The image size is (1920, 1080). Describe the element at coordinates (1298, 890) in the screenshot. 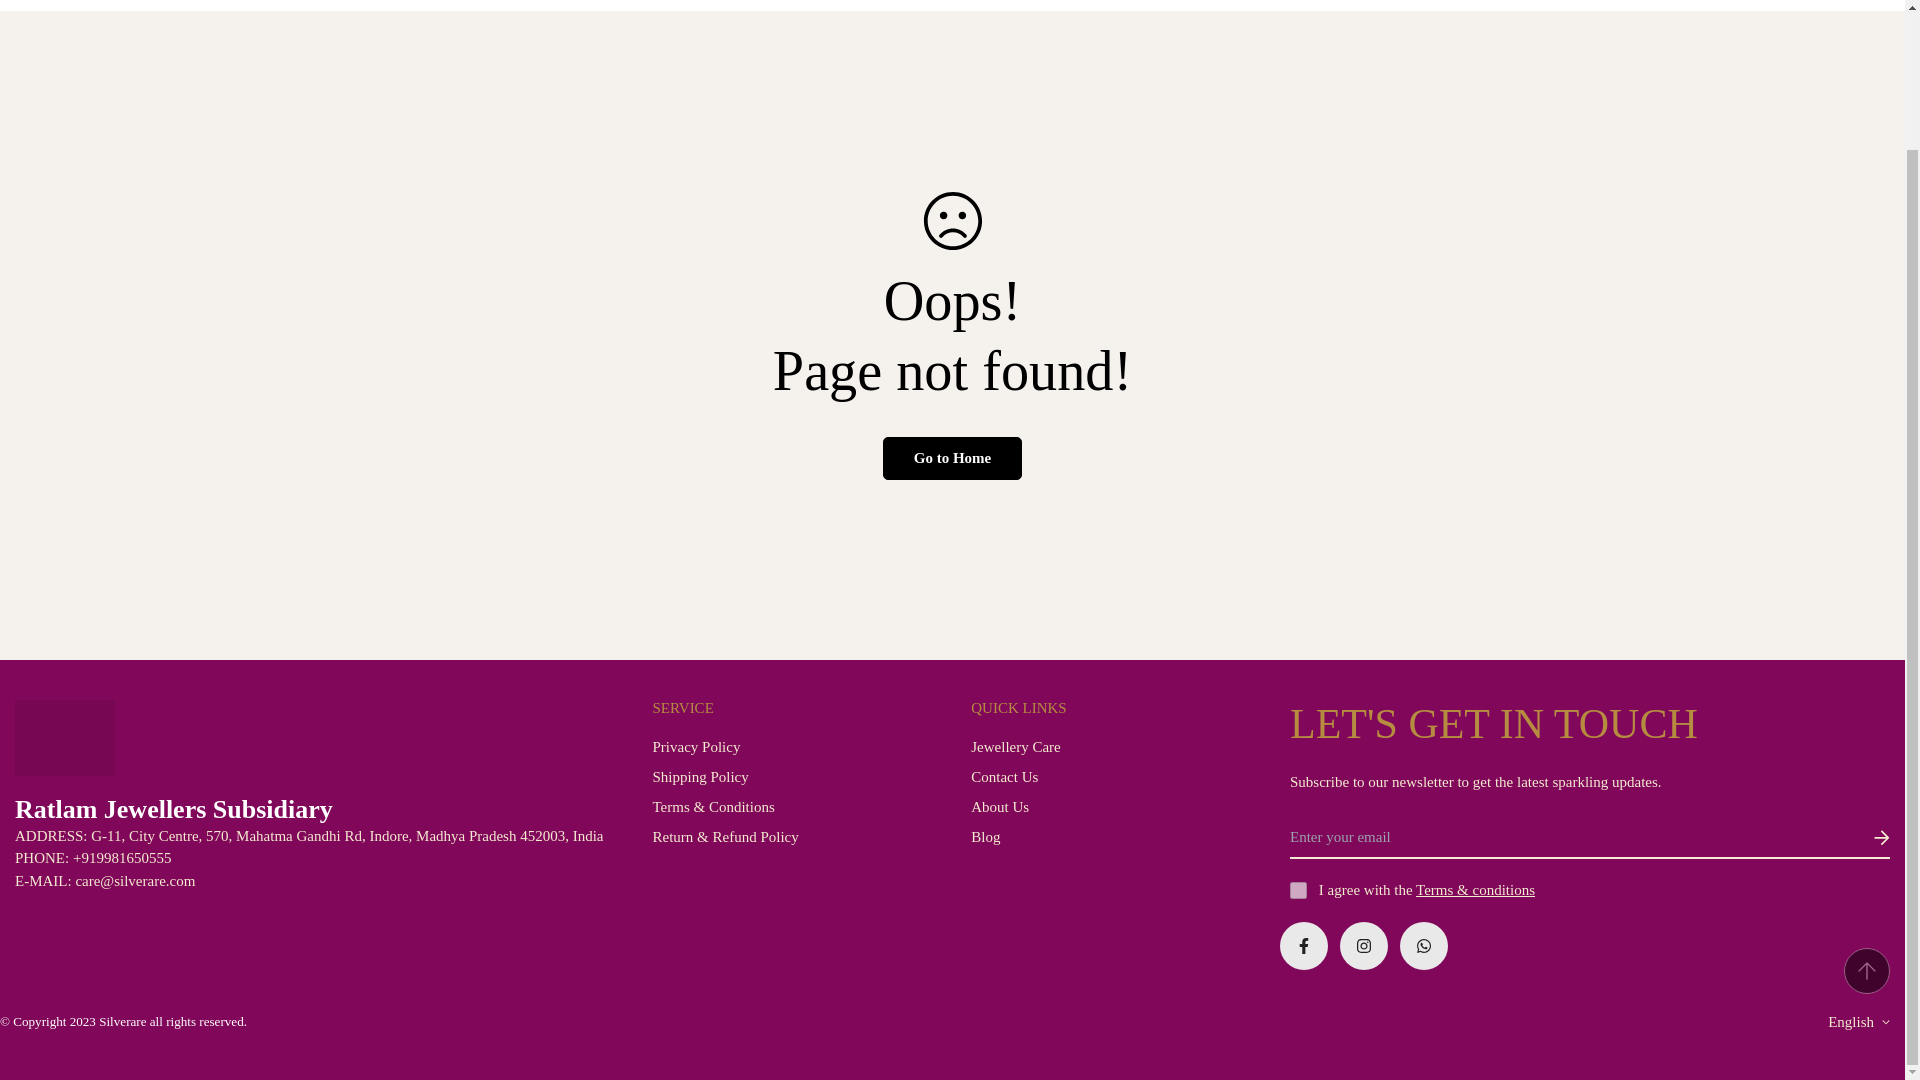

I see `yes` at that location.